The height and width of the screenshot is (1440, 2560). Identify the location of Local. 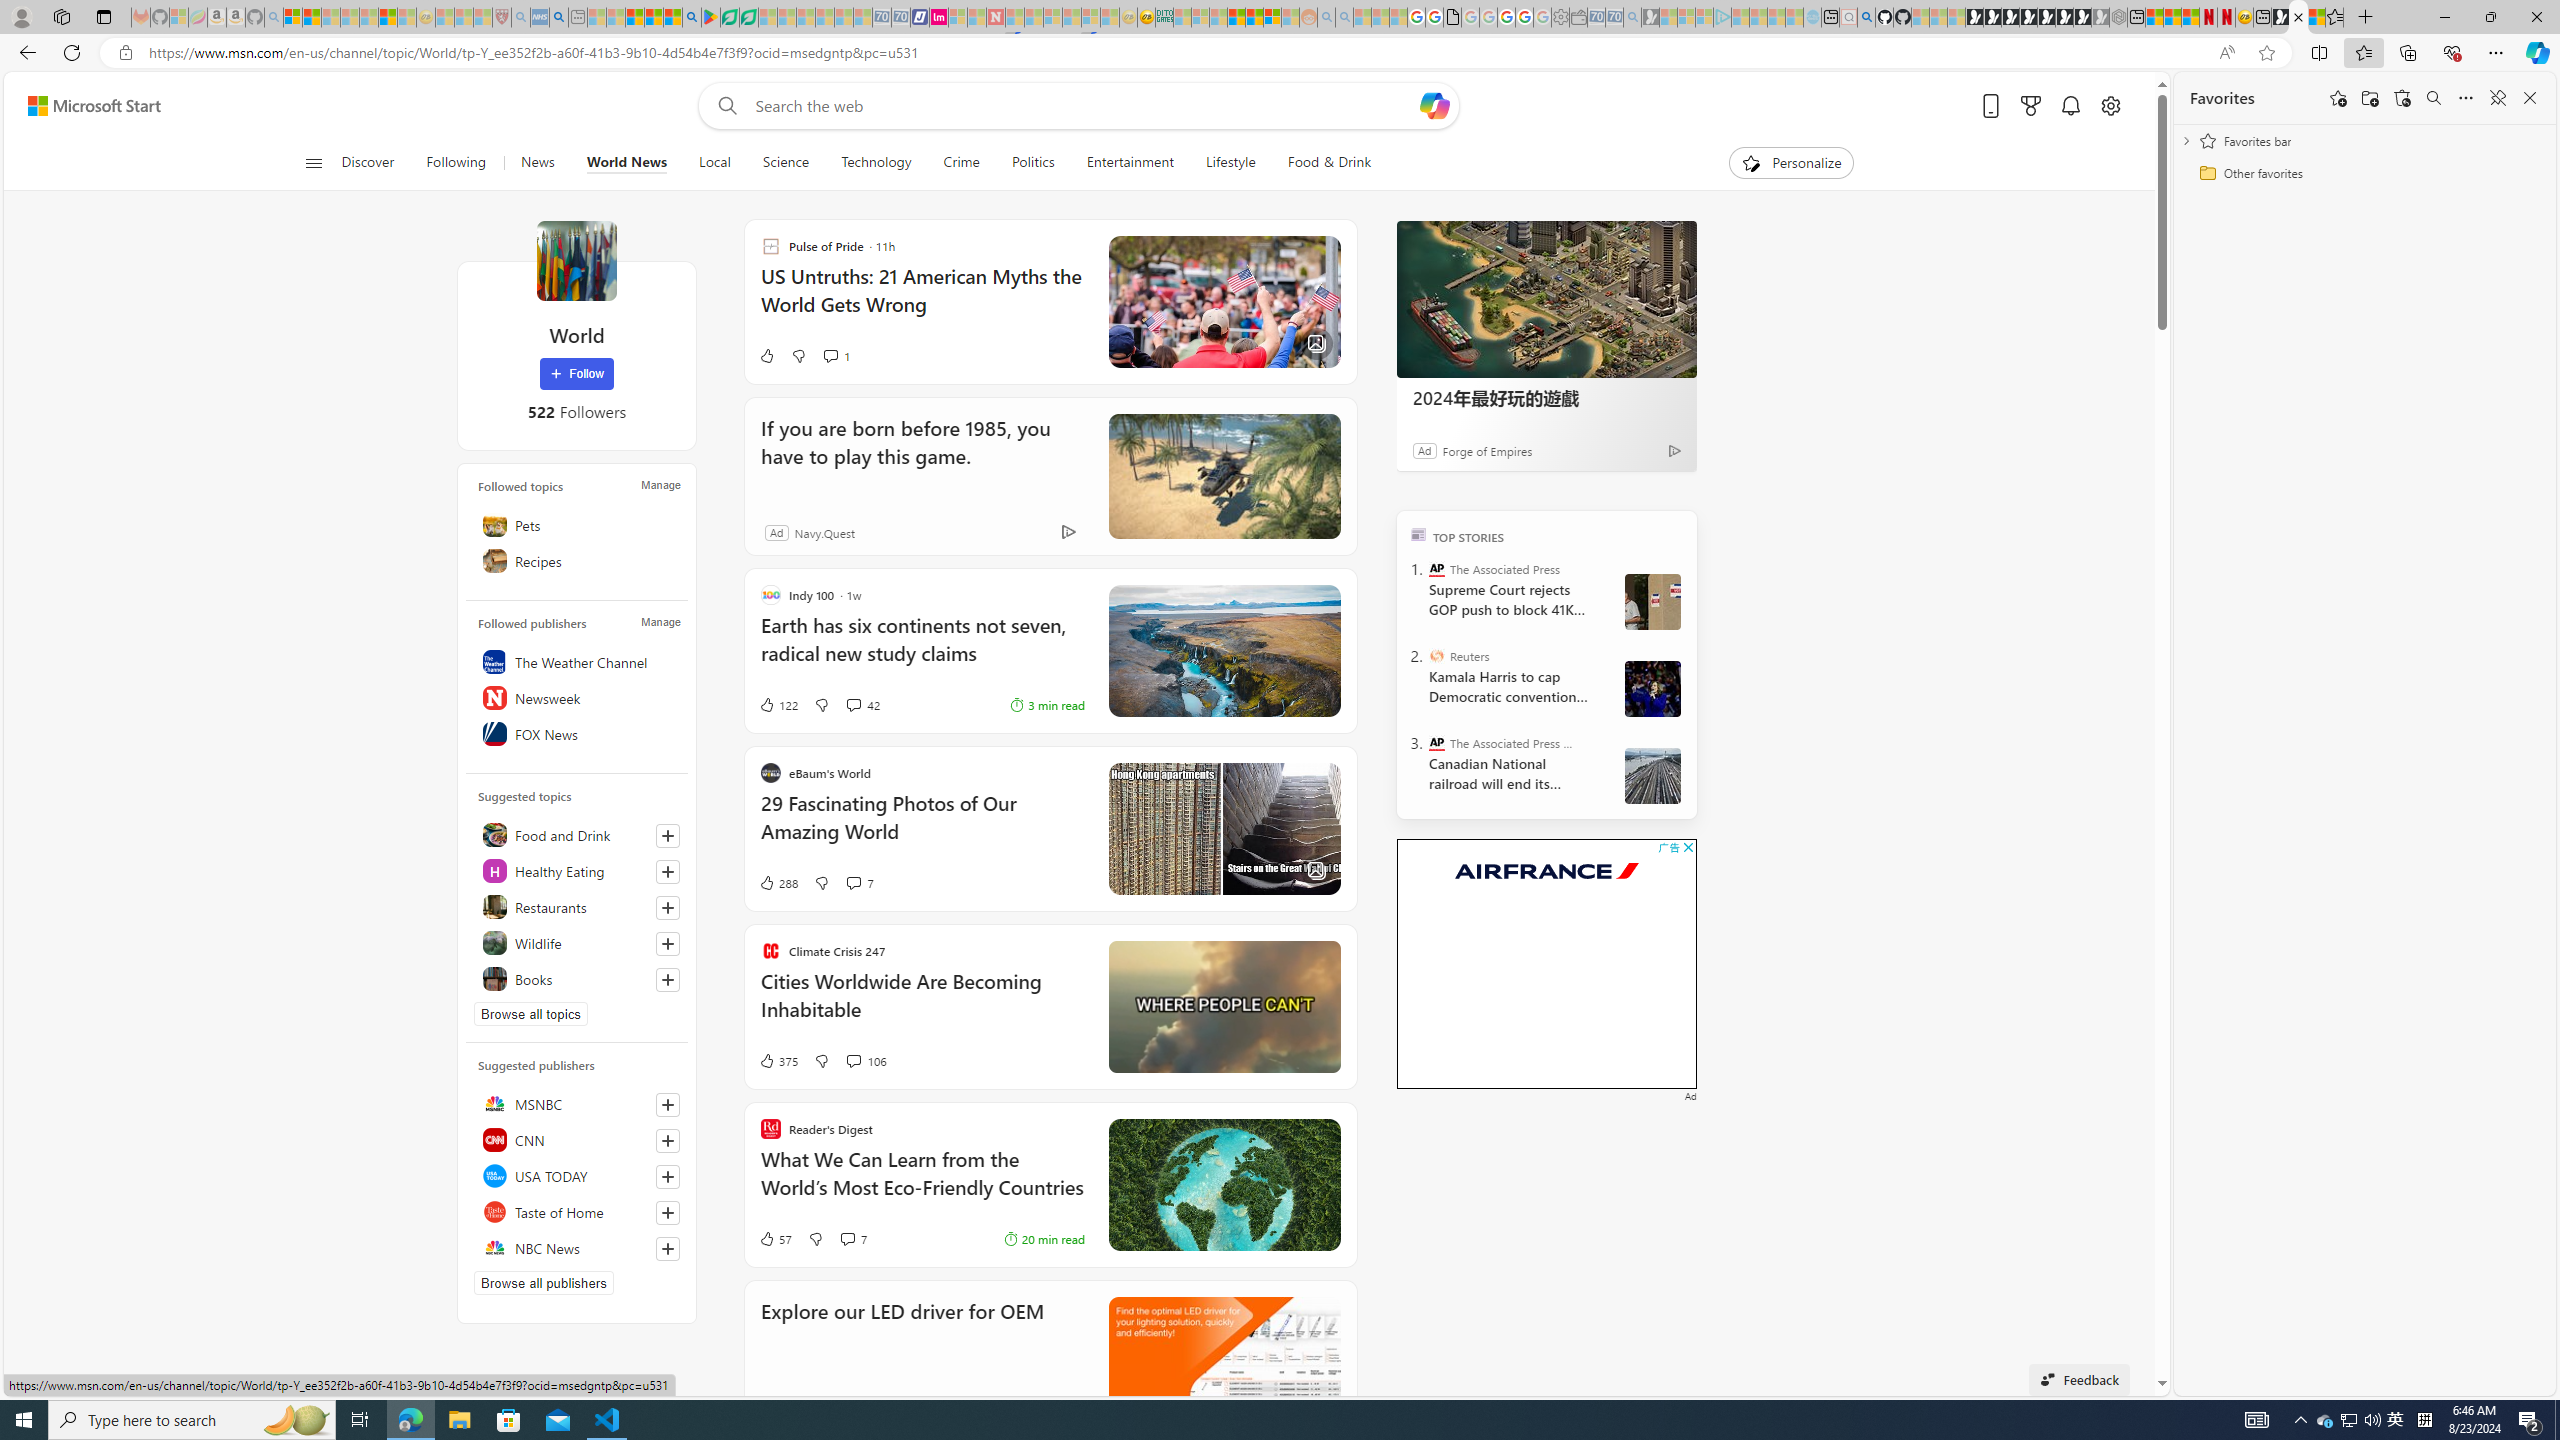
(715, 163).